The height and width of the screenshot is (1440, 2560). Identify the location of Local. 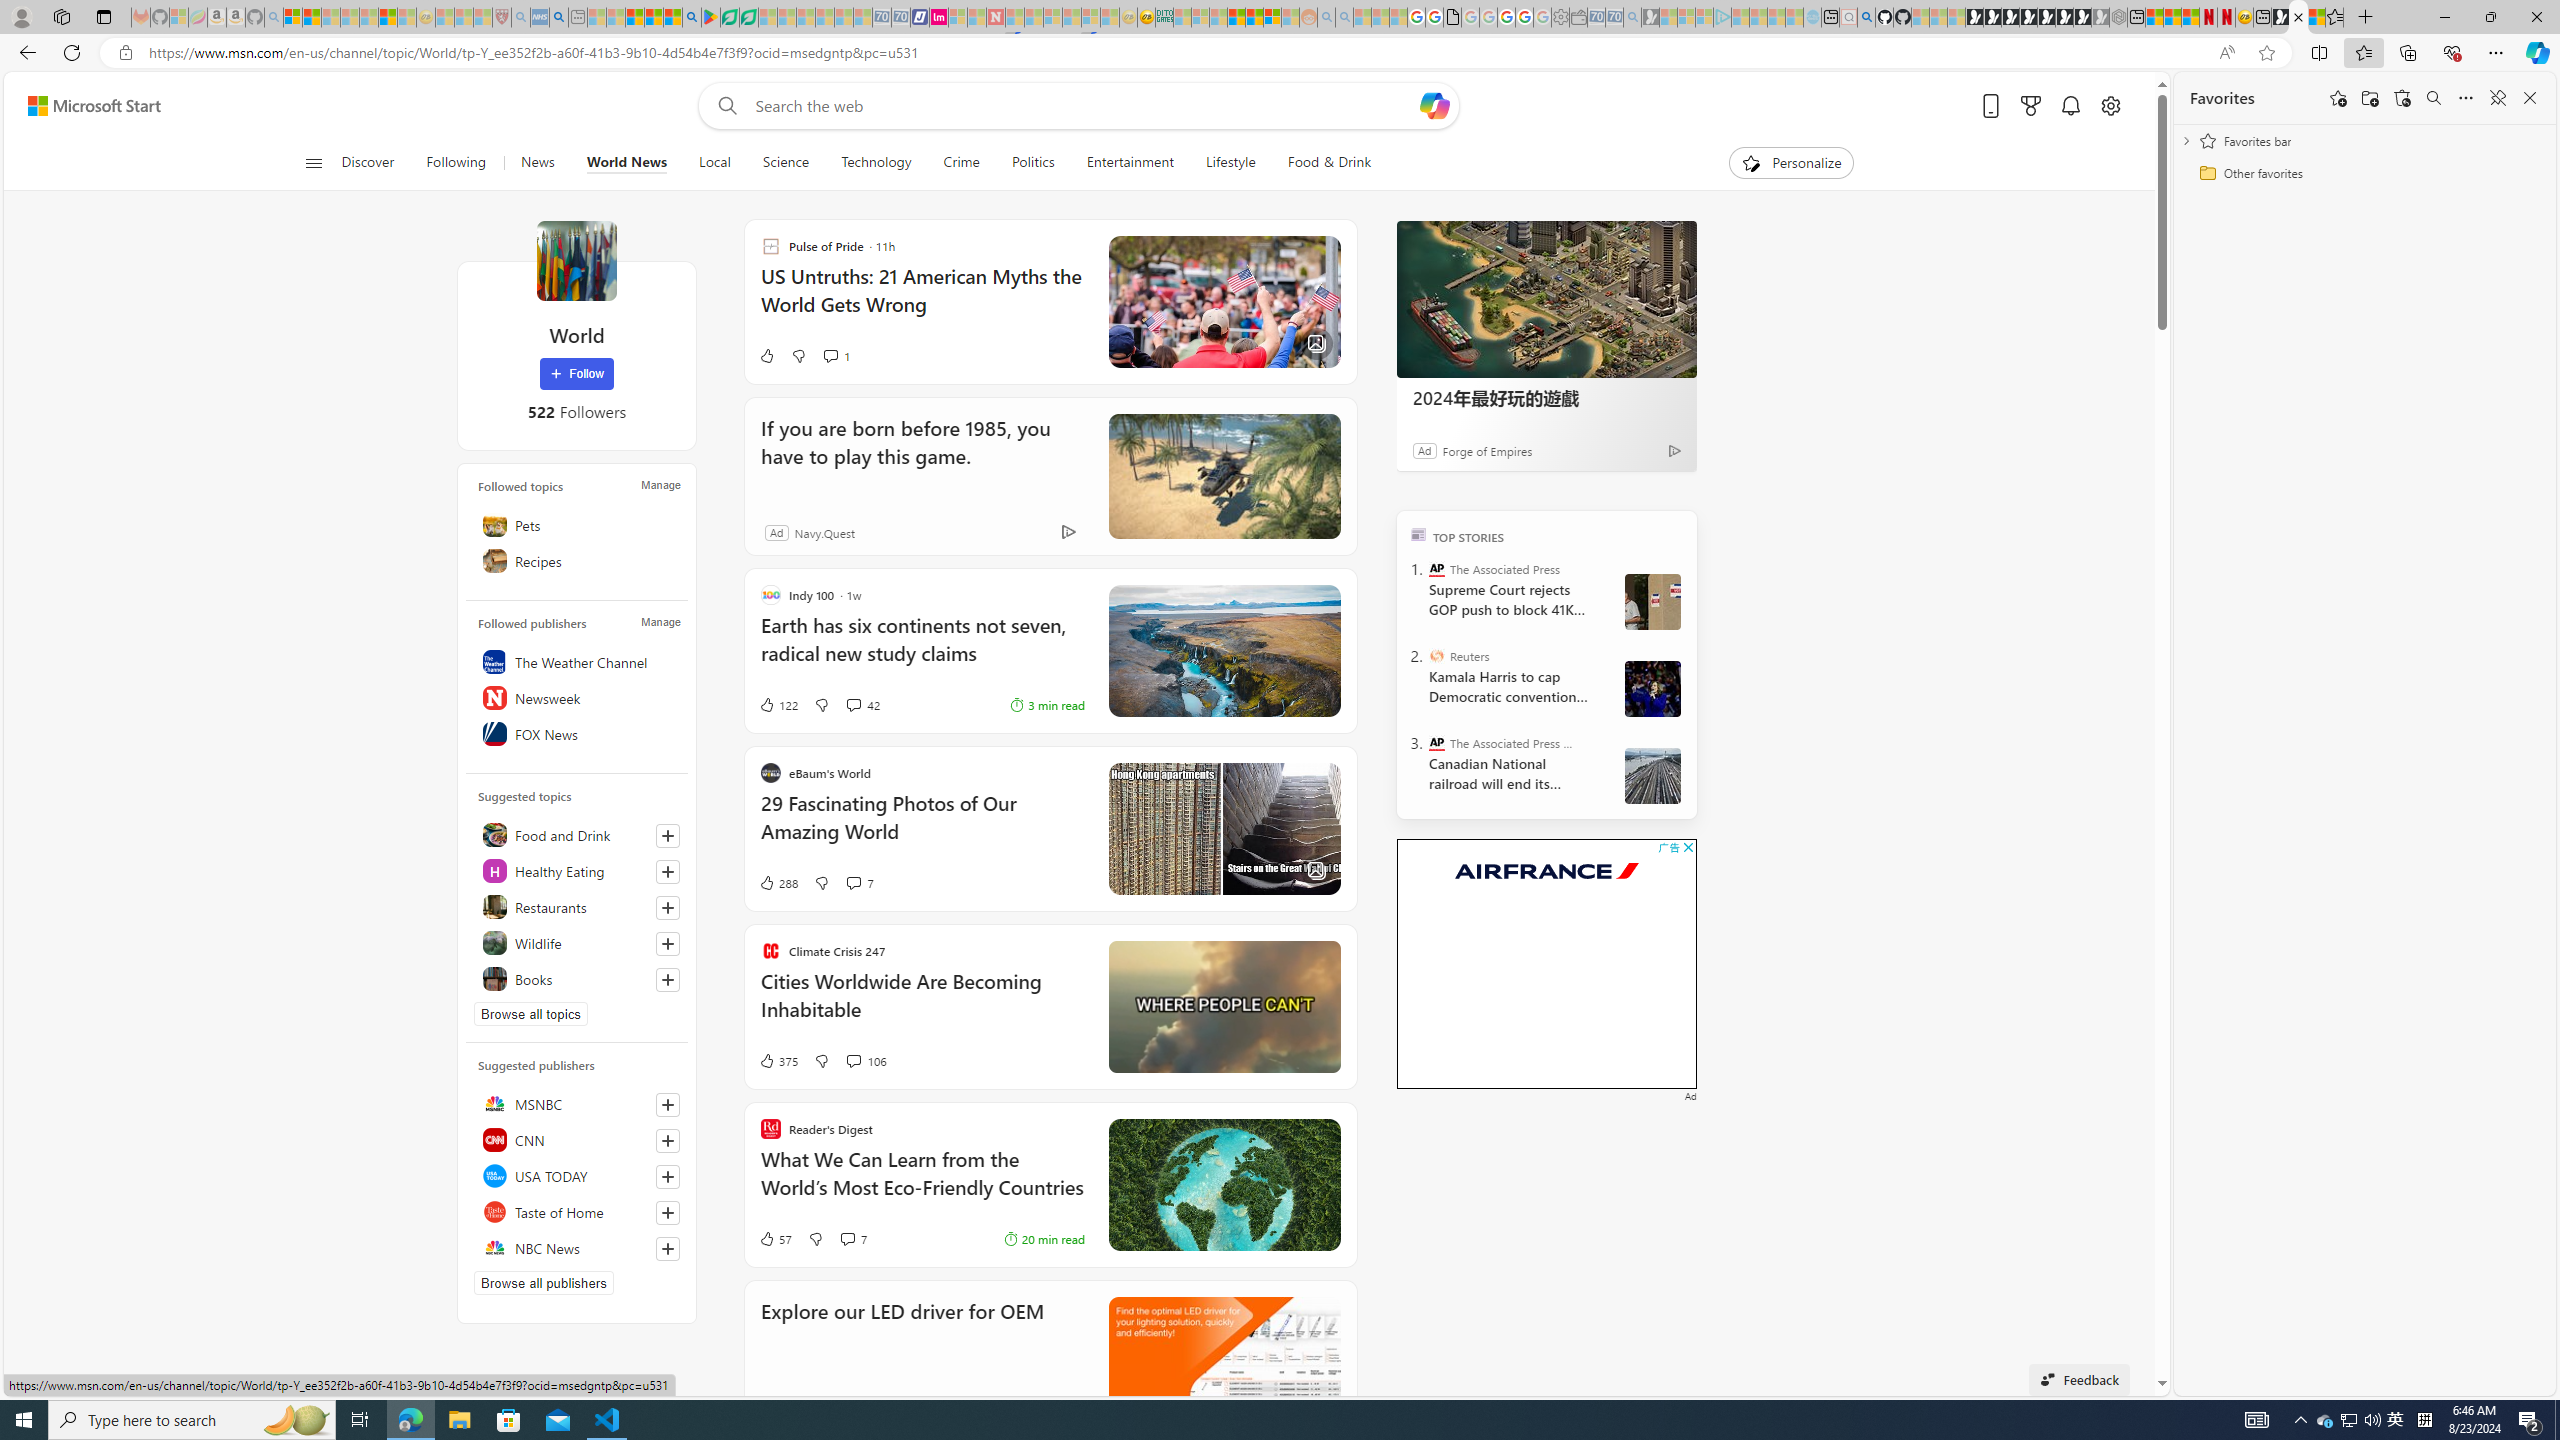
(715, 163).